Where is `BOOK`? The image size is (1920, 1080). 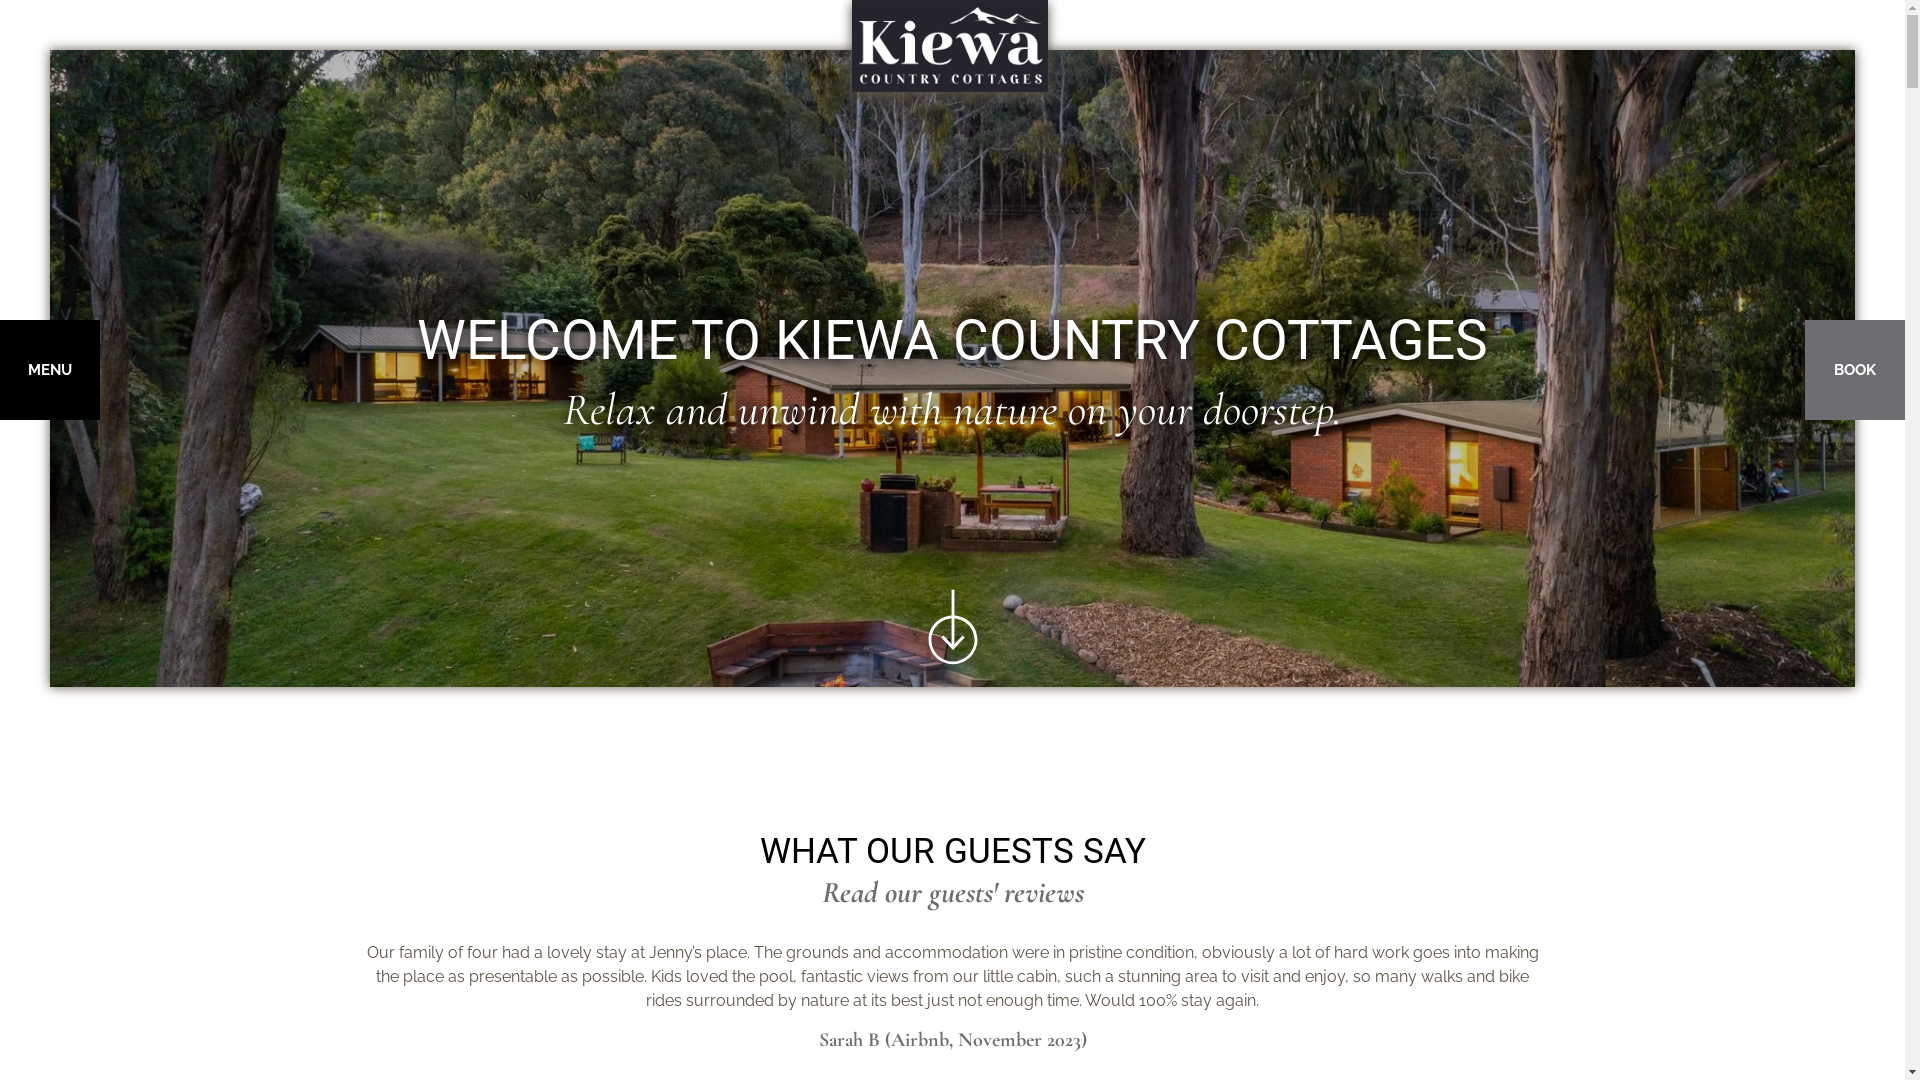
BOOK is located at coordinates (1855, 370).